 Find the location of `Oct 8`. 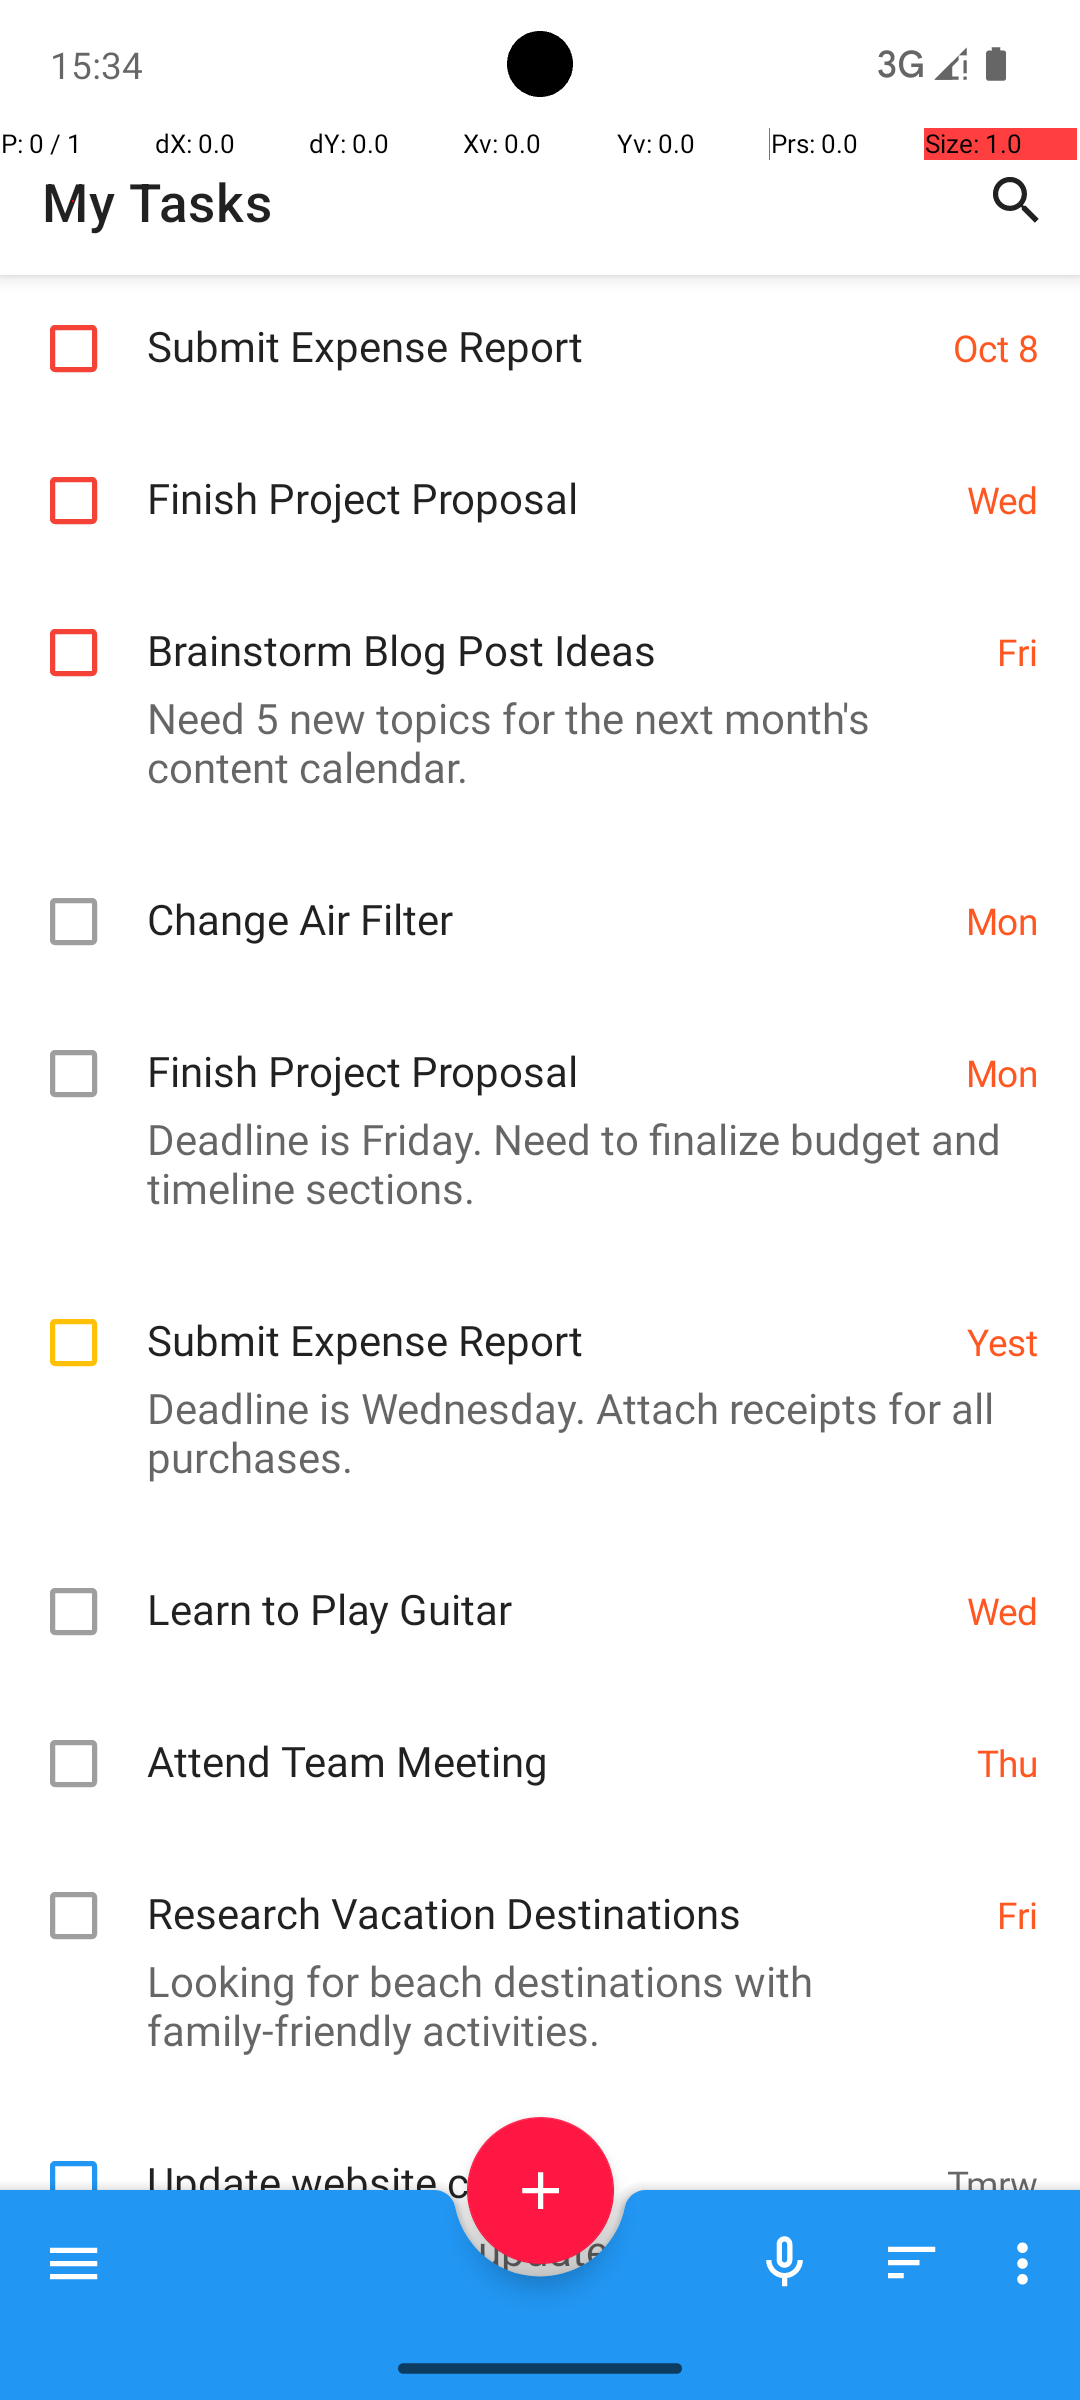

Oct 8 is located at coordinates (996, 347).